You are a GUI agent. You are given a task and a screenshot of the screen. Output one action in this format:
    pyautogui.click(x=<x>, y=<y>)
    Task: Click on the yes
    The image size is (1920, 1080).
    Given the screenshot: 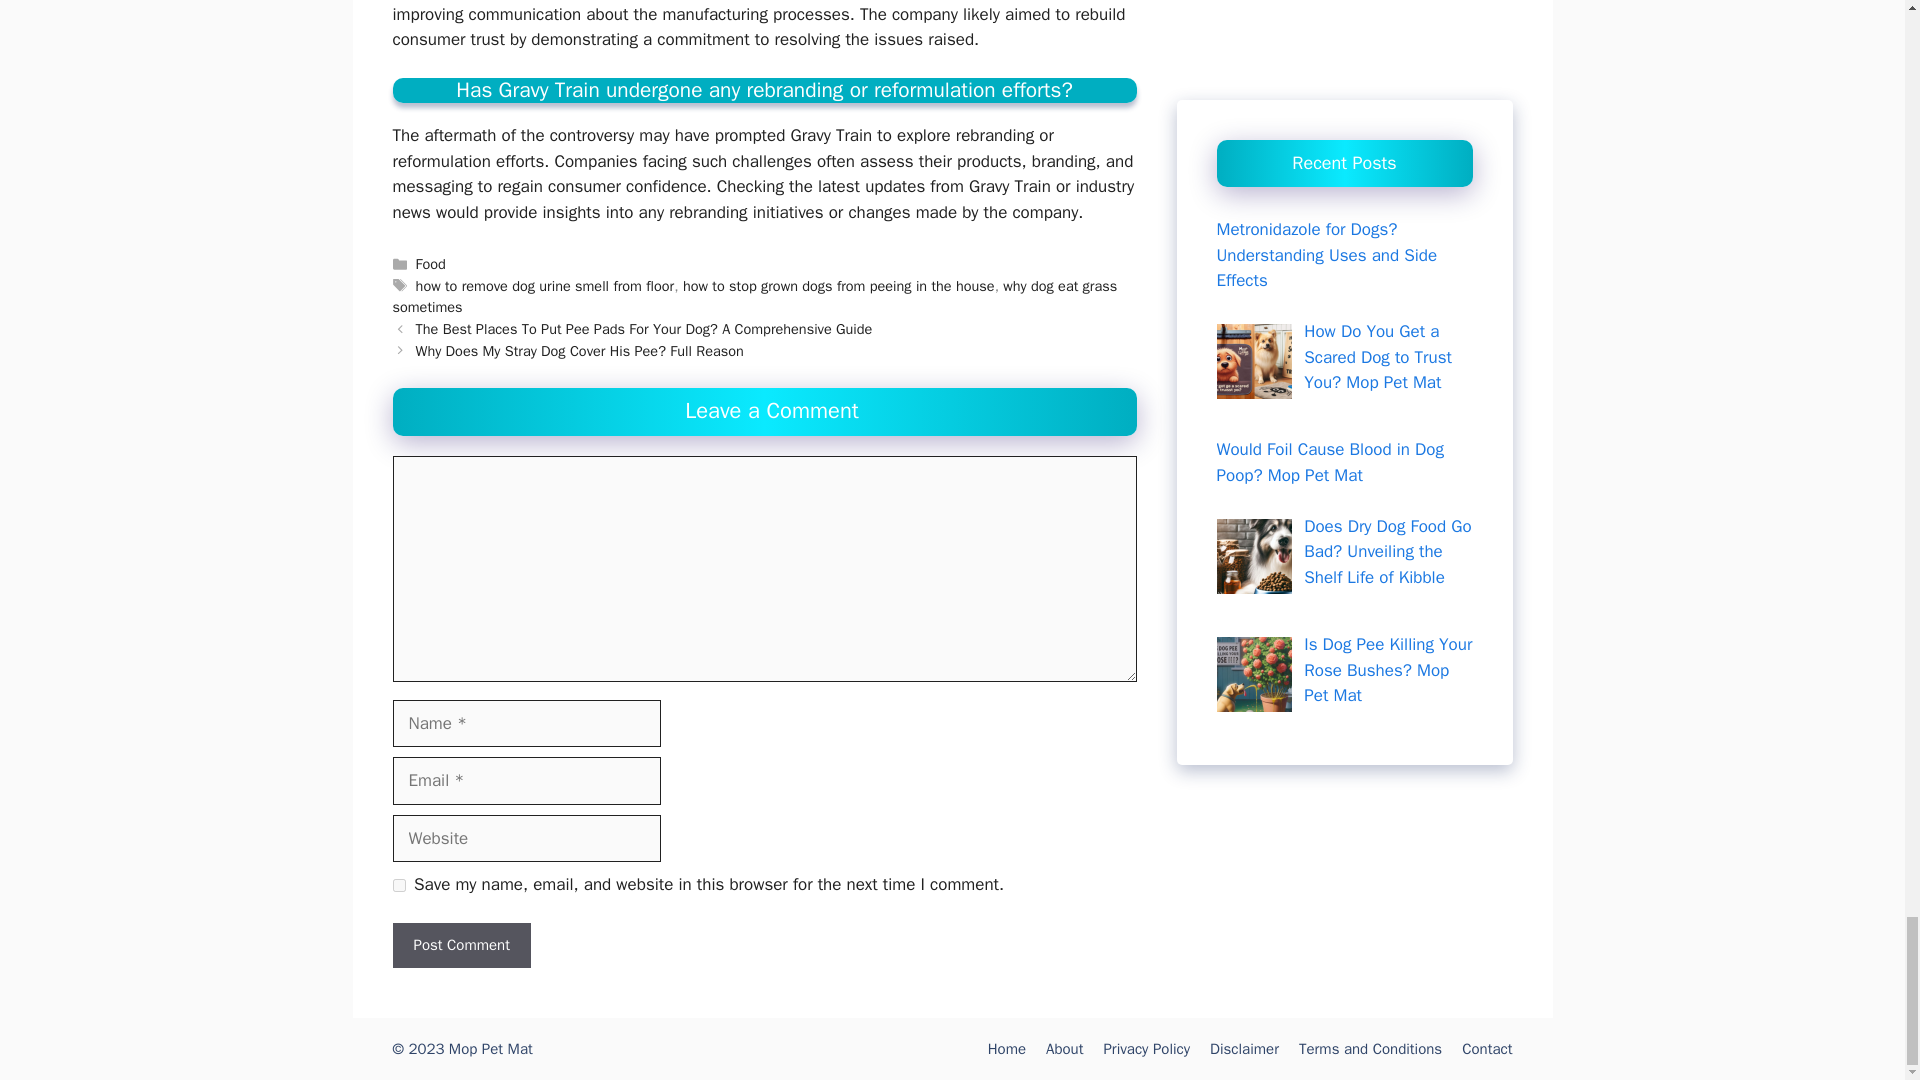 What is the action you would take?
    pyautogui.click(x=398, y=886)
    